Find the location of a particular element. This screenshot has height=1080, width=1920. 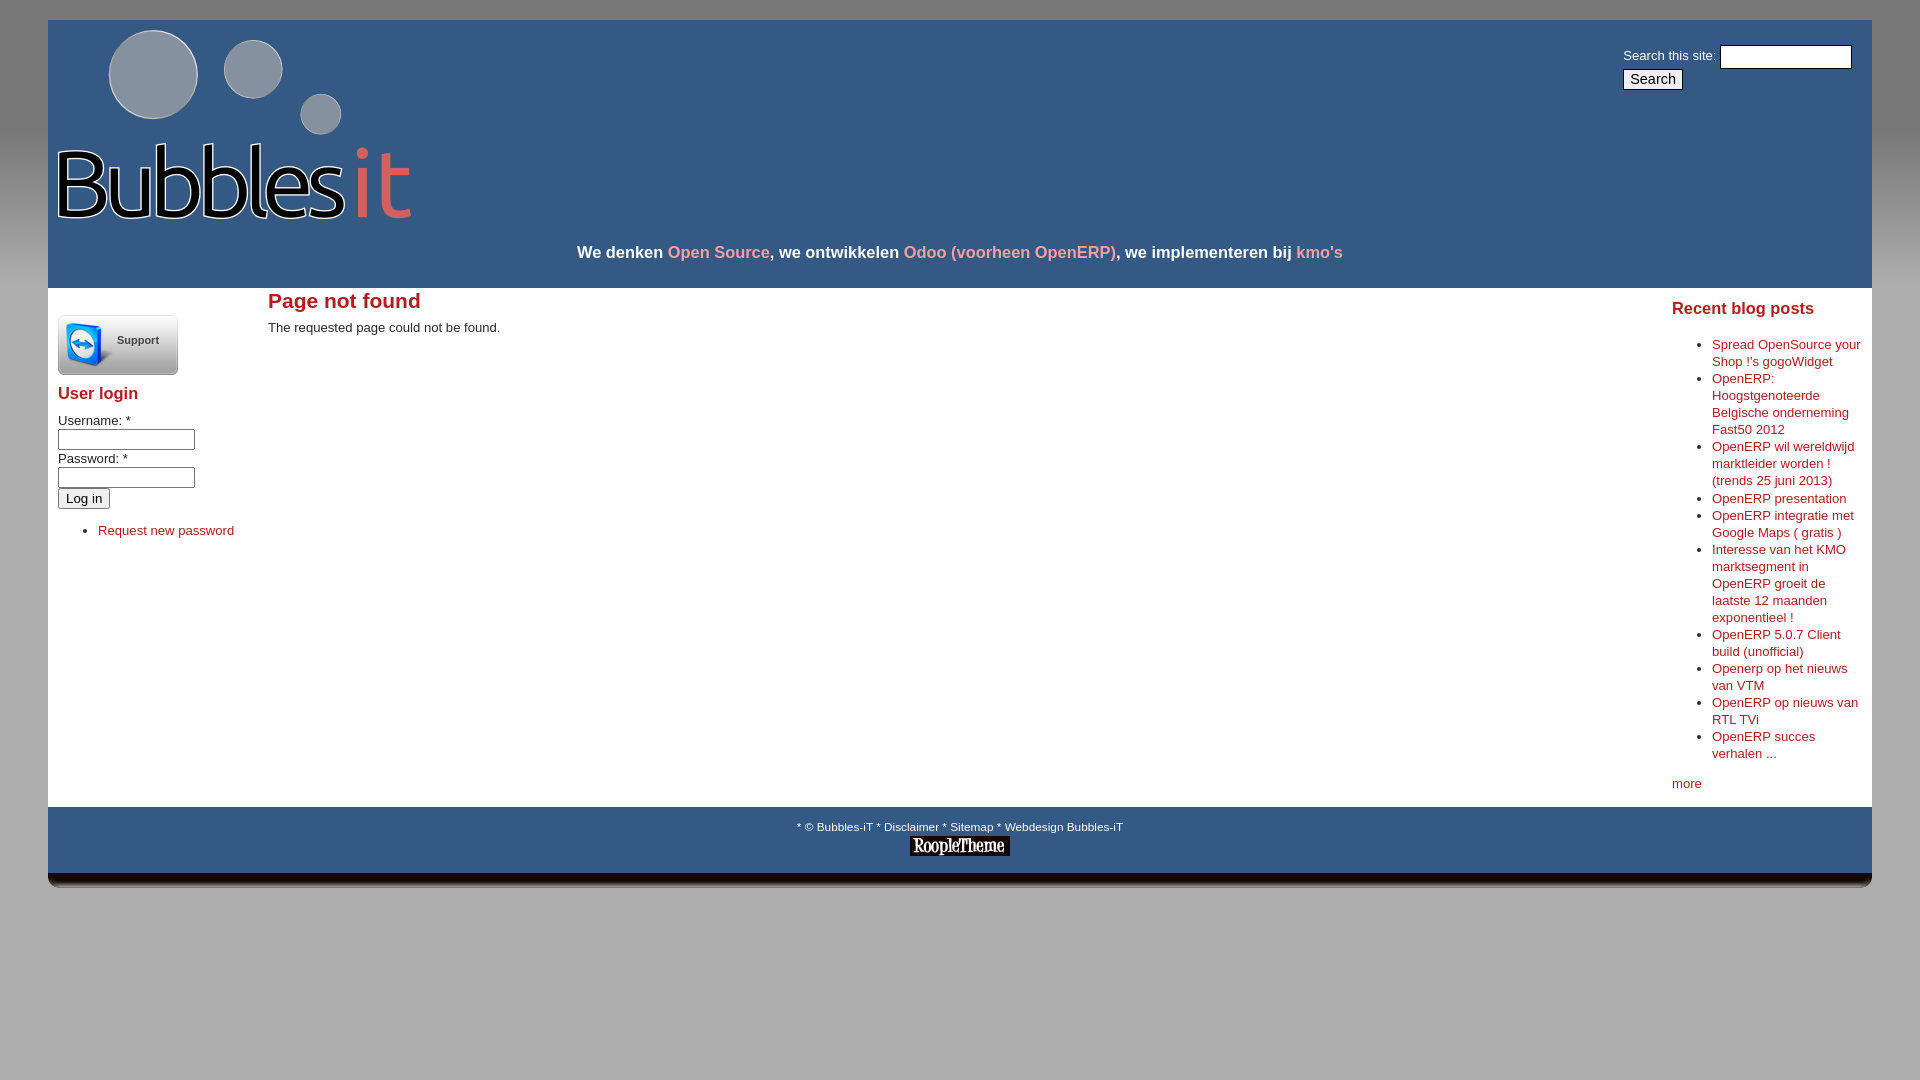

Openerp op het nieuws van VTM is located at coordinates (1780, 677).